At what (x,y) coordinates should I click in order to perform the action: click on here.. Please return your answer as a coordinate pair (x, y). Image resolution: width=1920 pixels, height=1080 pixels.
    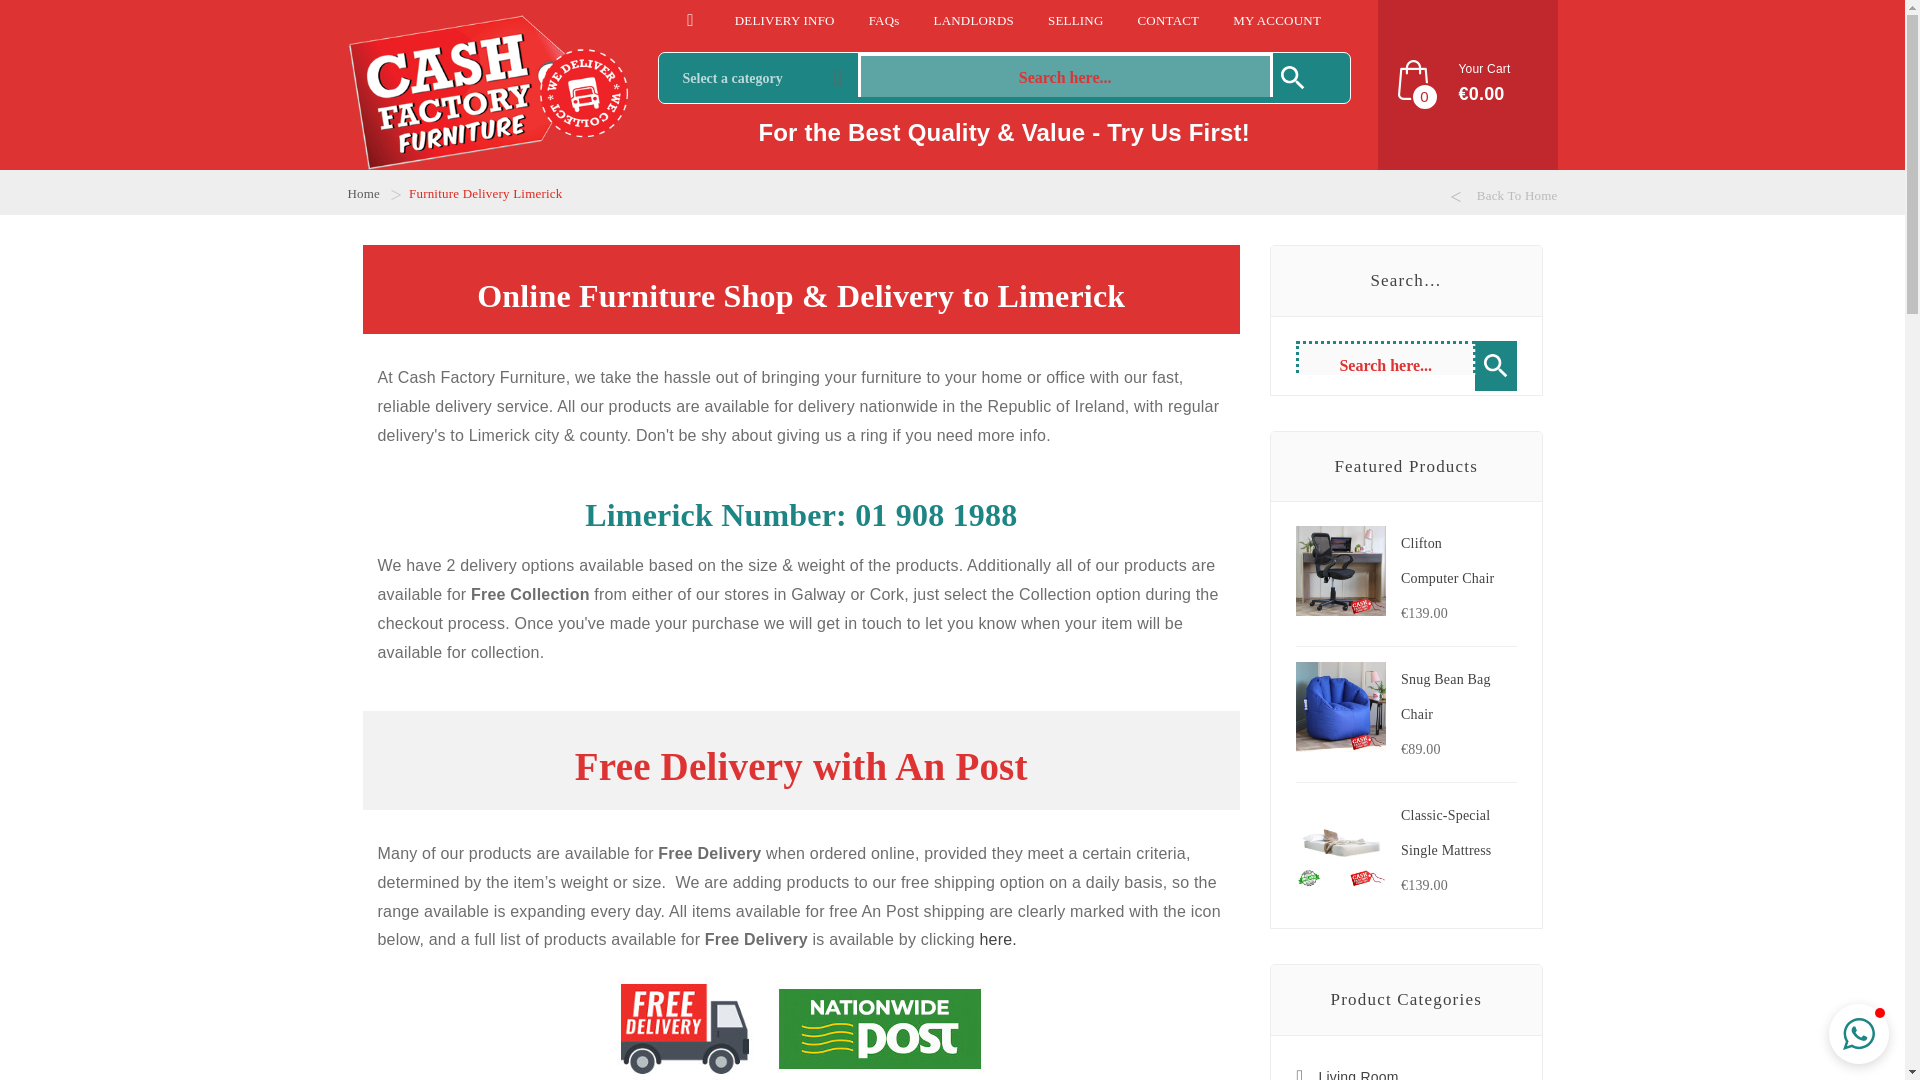
    Looking at the image, I should click on (997, 939).